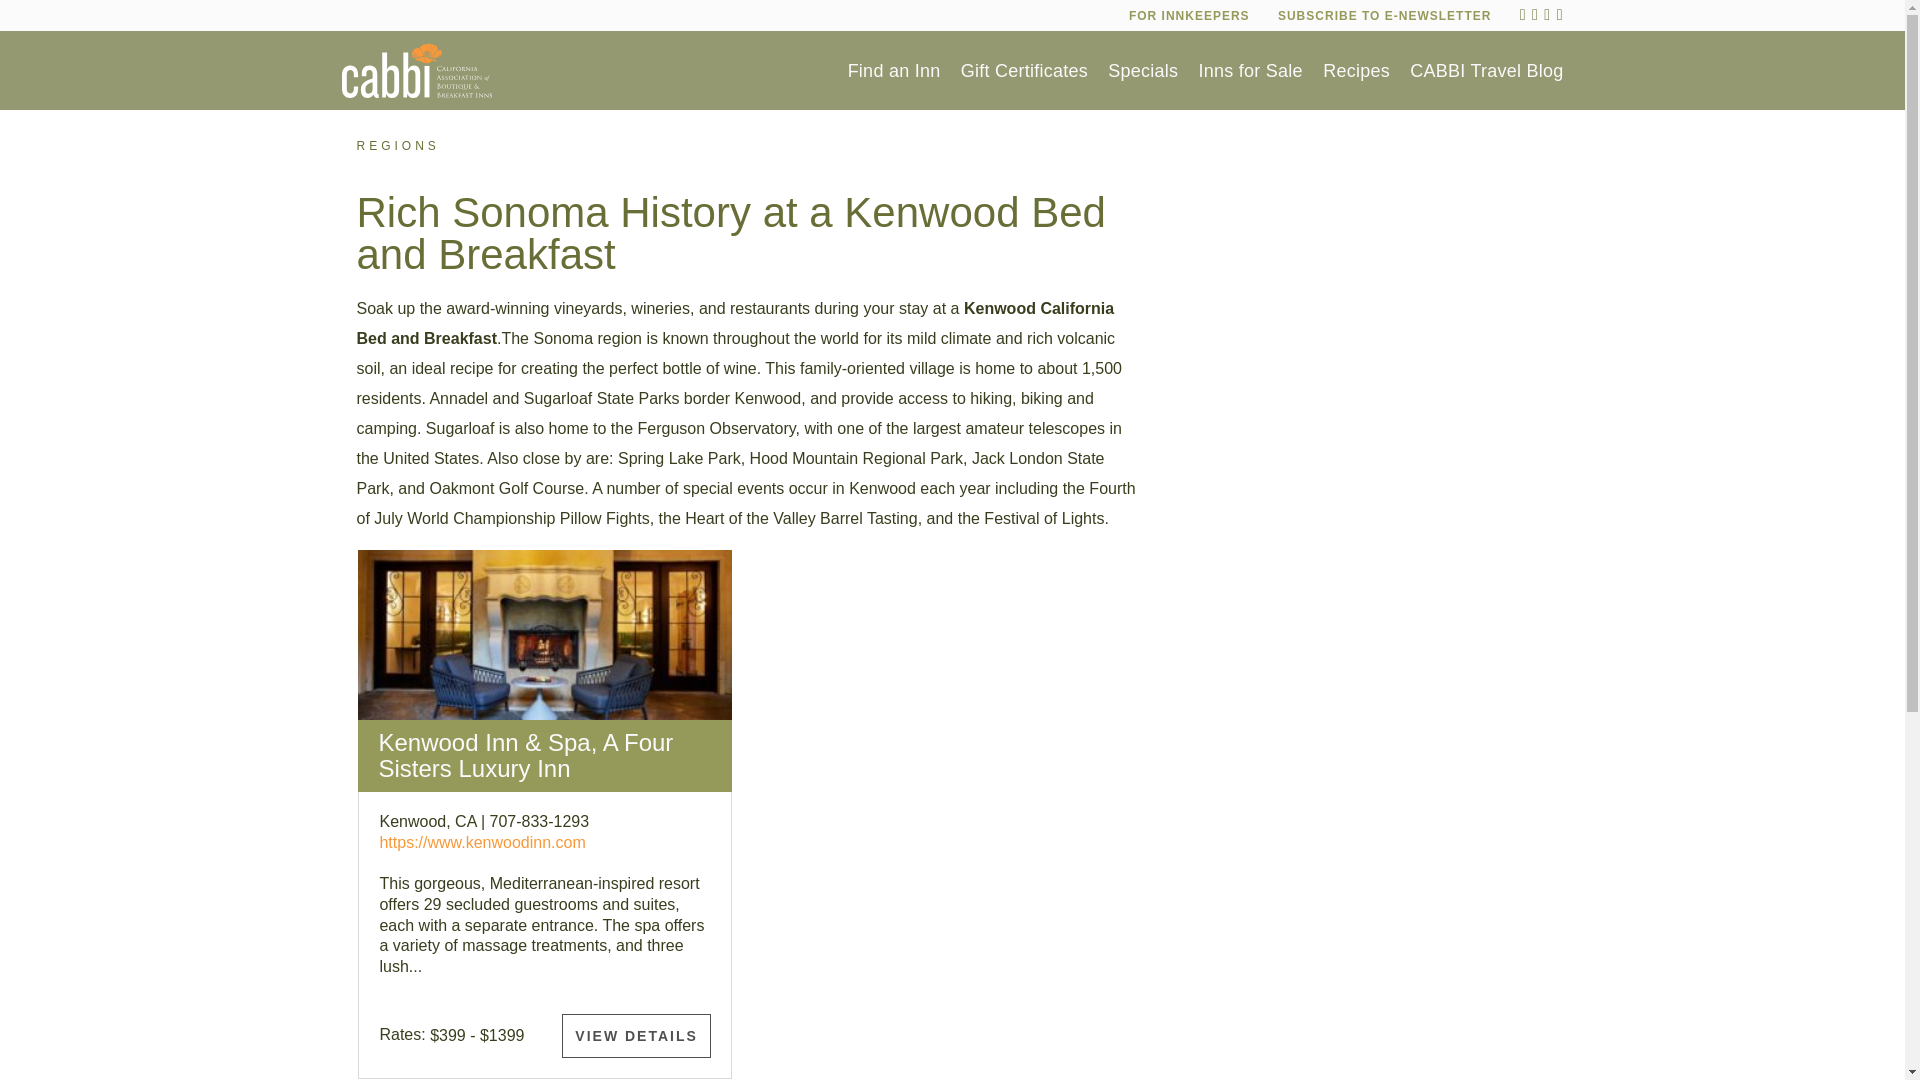  Describe the element at coordinates (1142, 70) in the screenshot. I see `Specials` at that location.